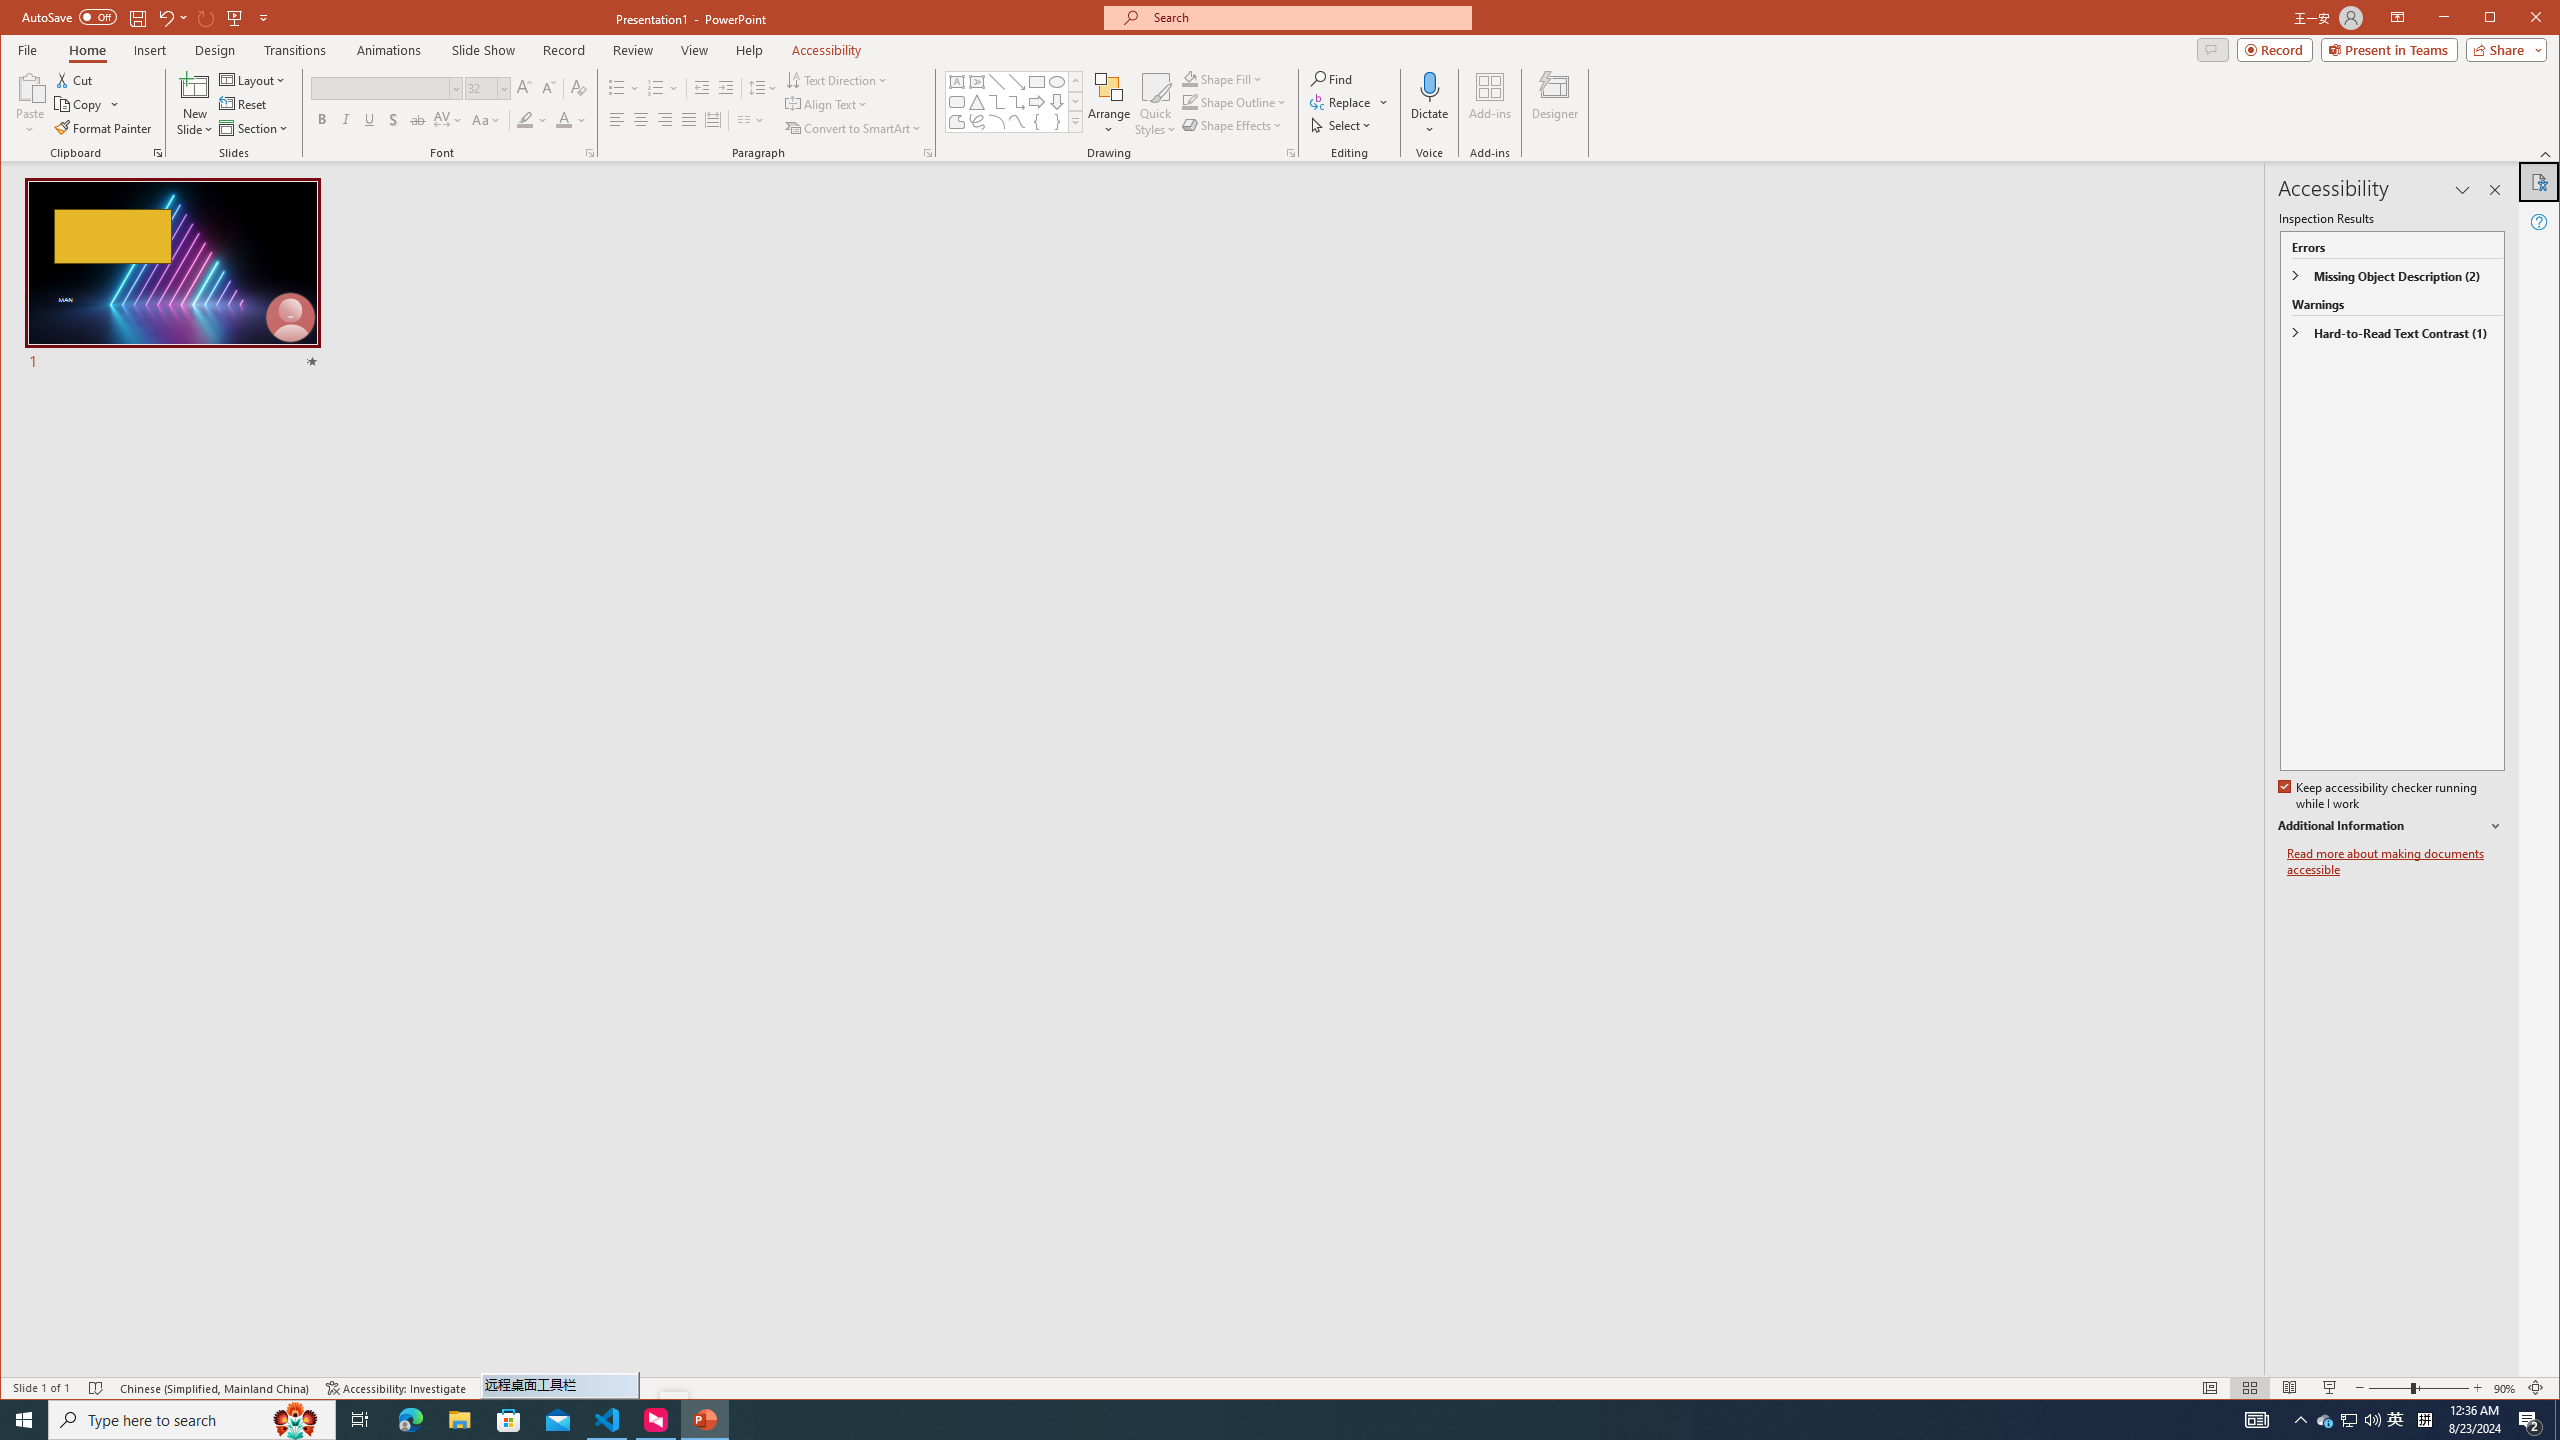 The width and height of the screenshot is (2560, 1440). What do you see at coordinates (524, 88) in the screenshot?
I see `Increase Font Size` at bounding box center [524, 88].